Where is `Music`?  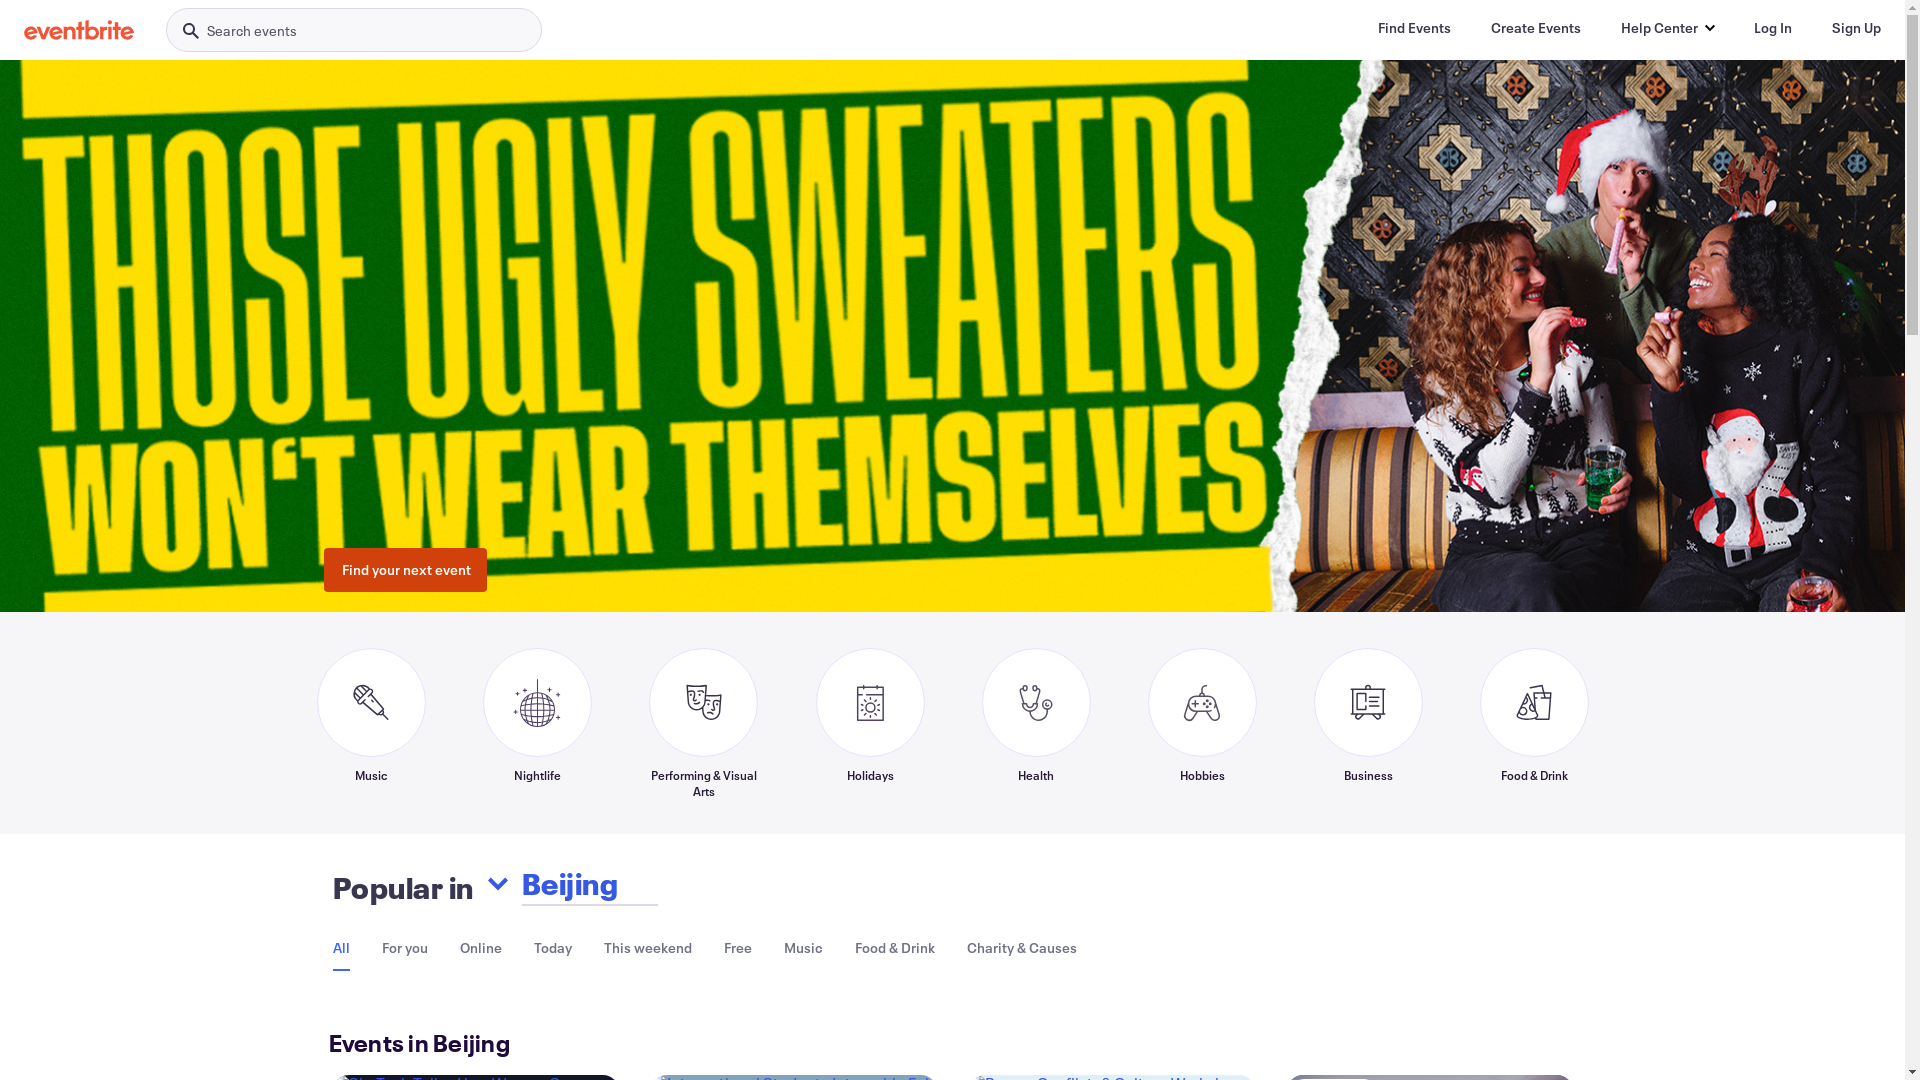 Music is located at coordinates (804, 948).